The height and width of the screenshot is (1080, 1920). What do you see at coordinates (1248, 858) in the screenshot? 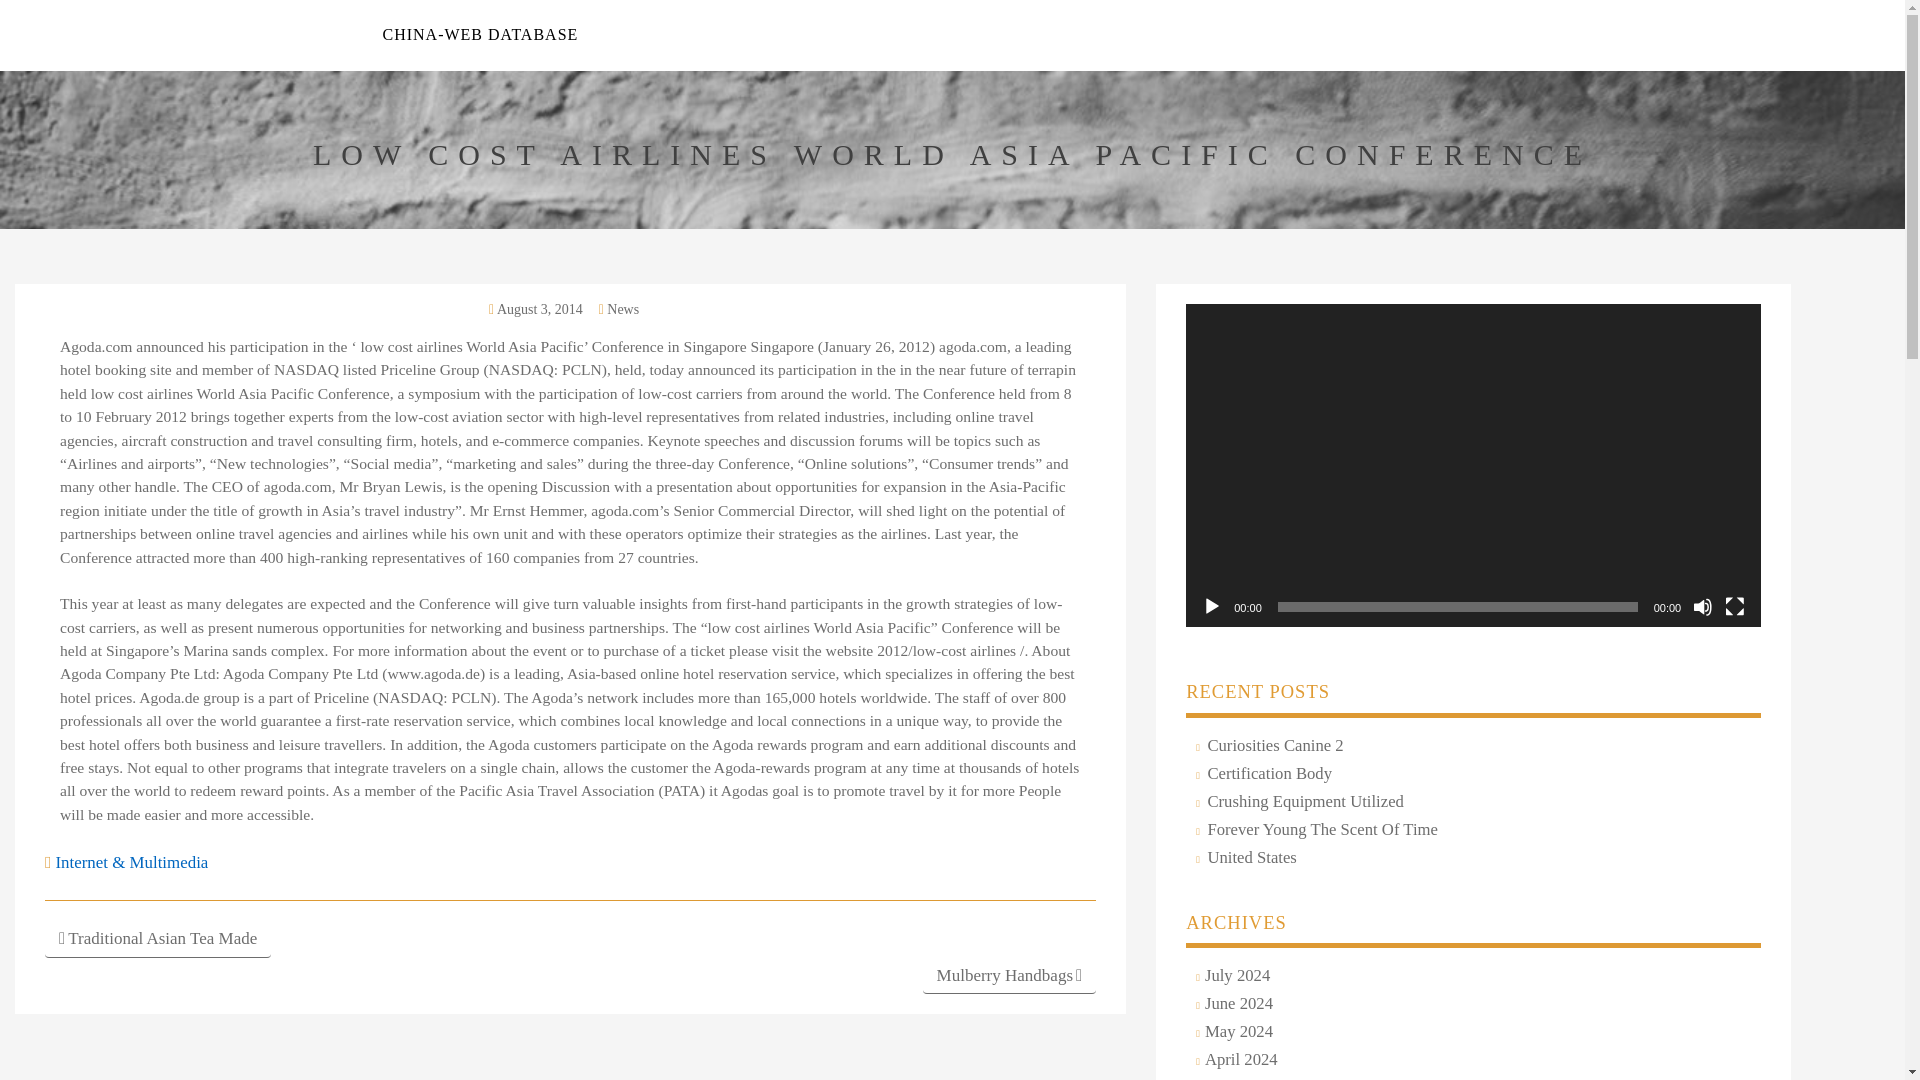
I see `United States` at bounding box center [1248, 858].